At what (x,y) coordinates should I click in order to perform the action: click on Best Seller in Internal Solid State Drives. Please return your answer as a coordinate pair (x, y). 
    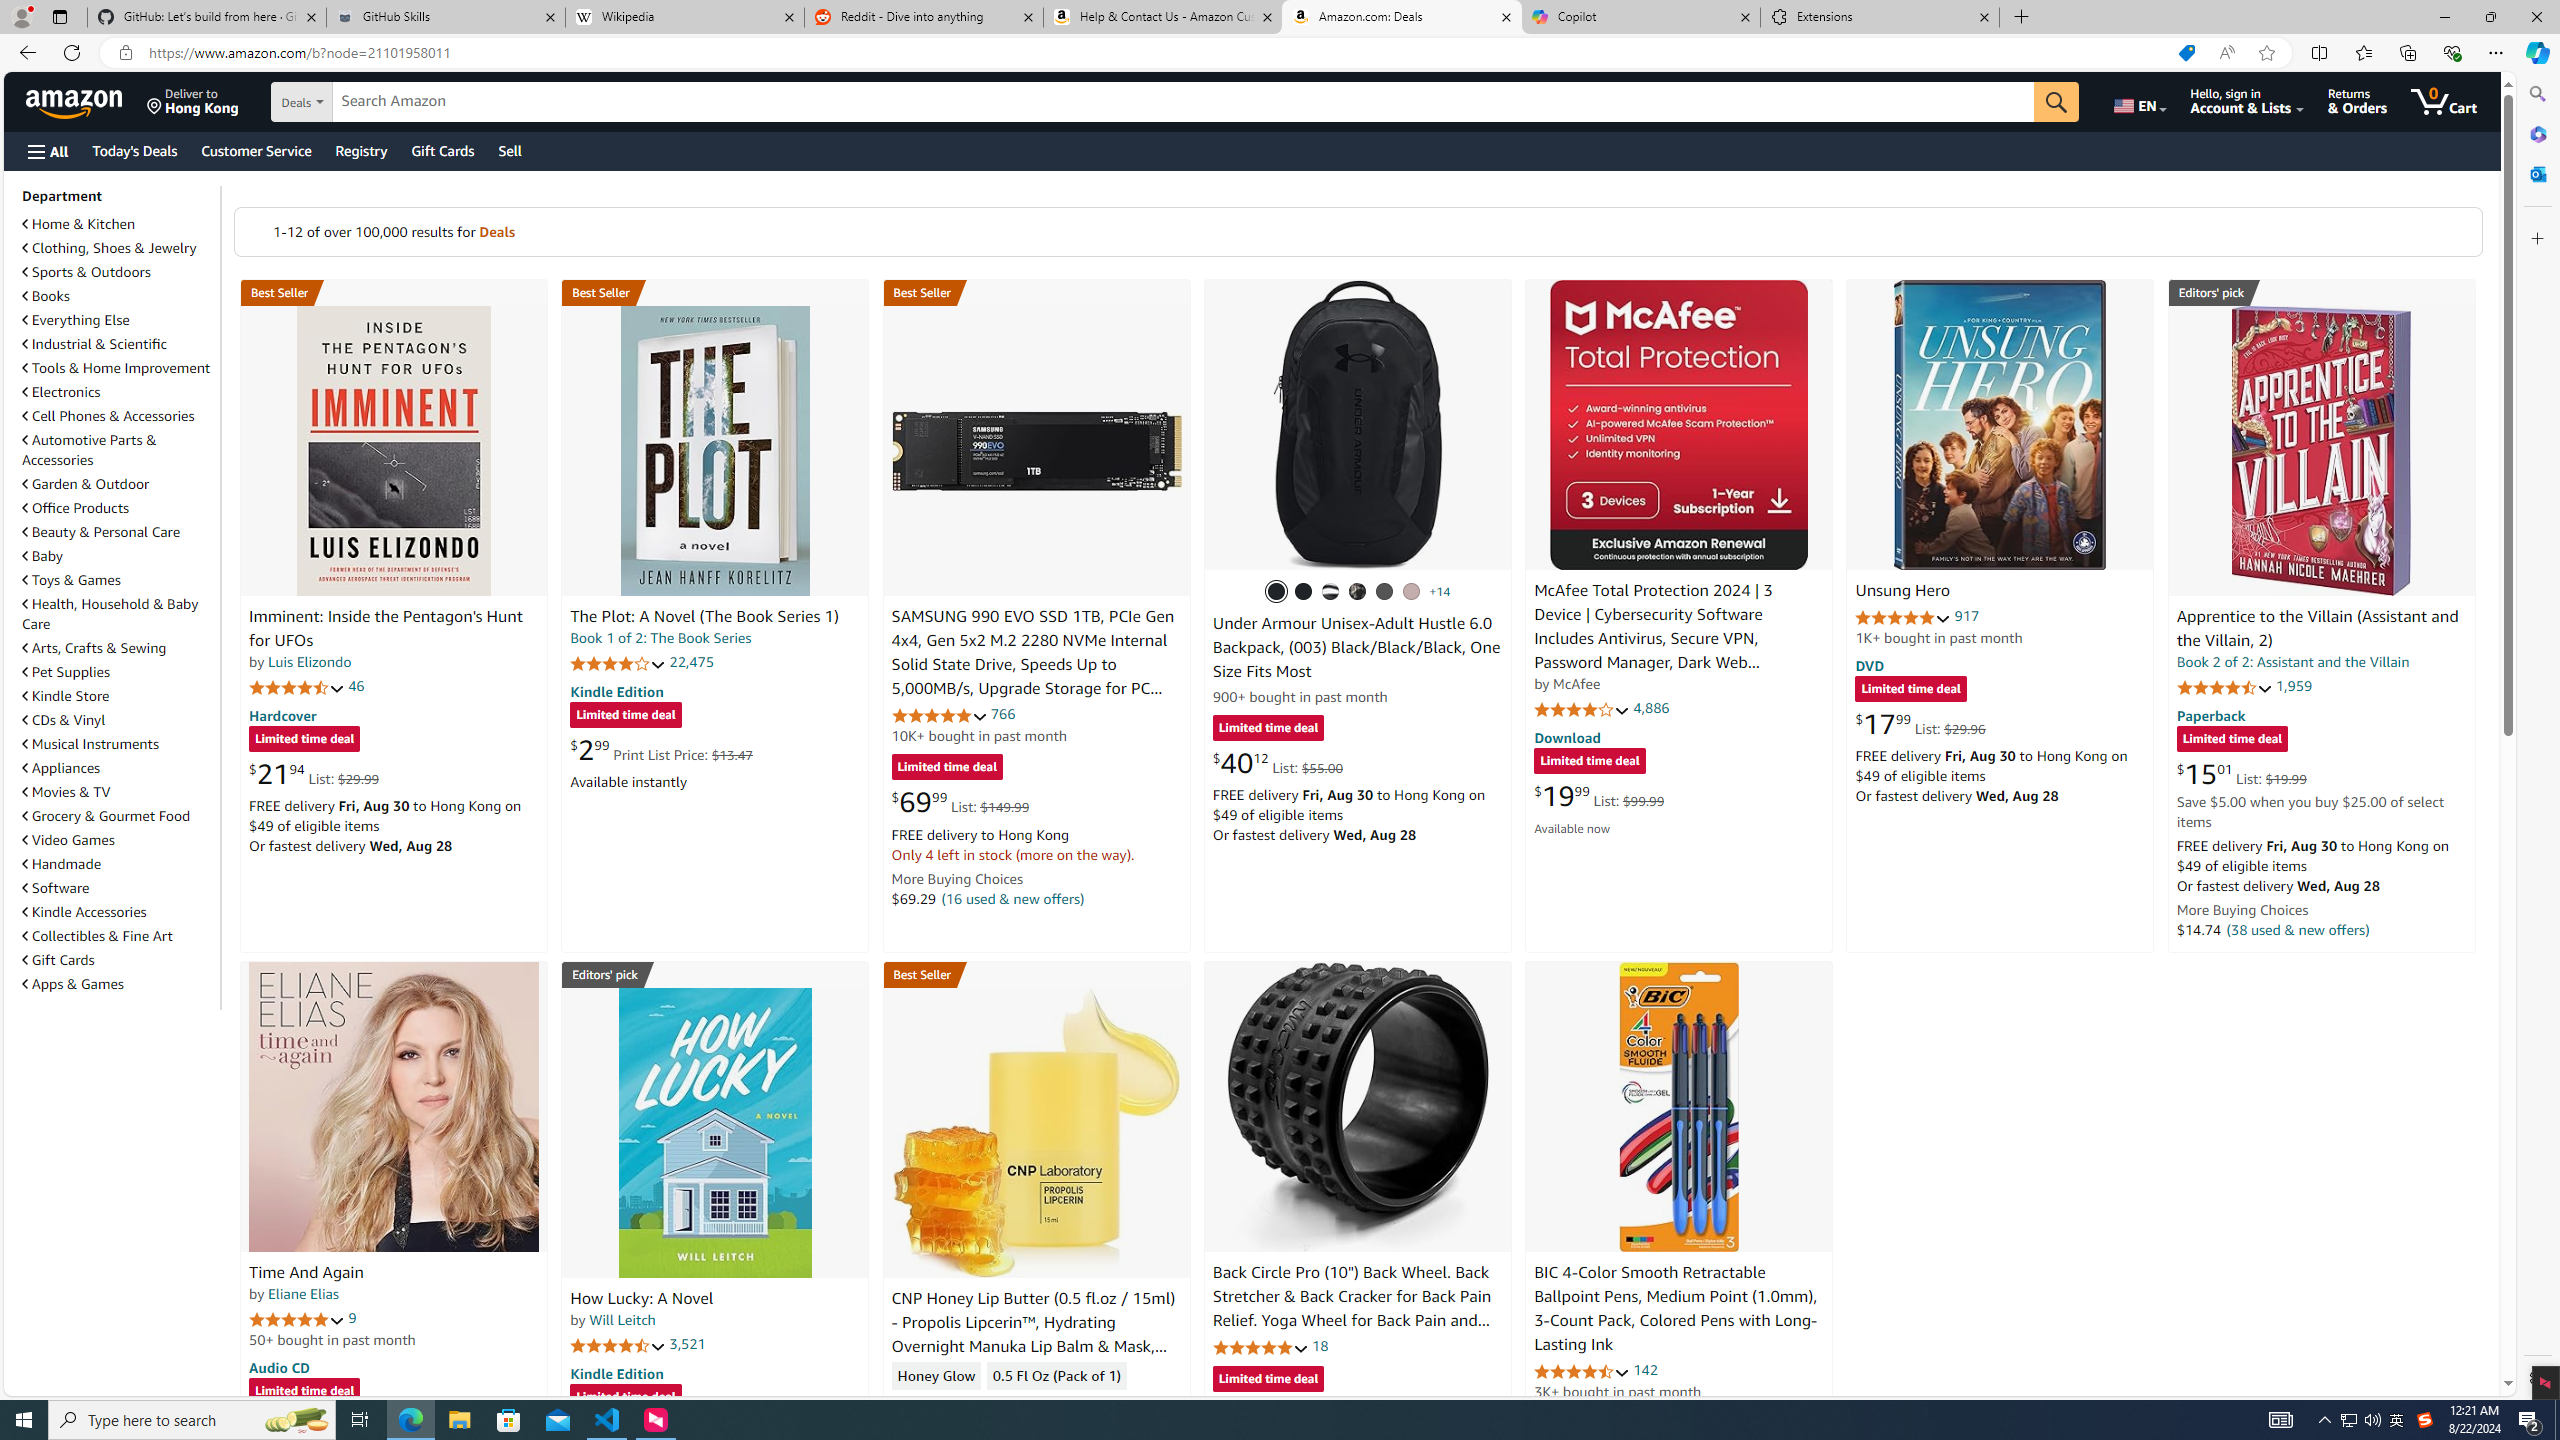
    Looking at the image, I should click on (1036, 292).